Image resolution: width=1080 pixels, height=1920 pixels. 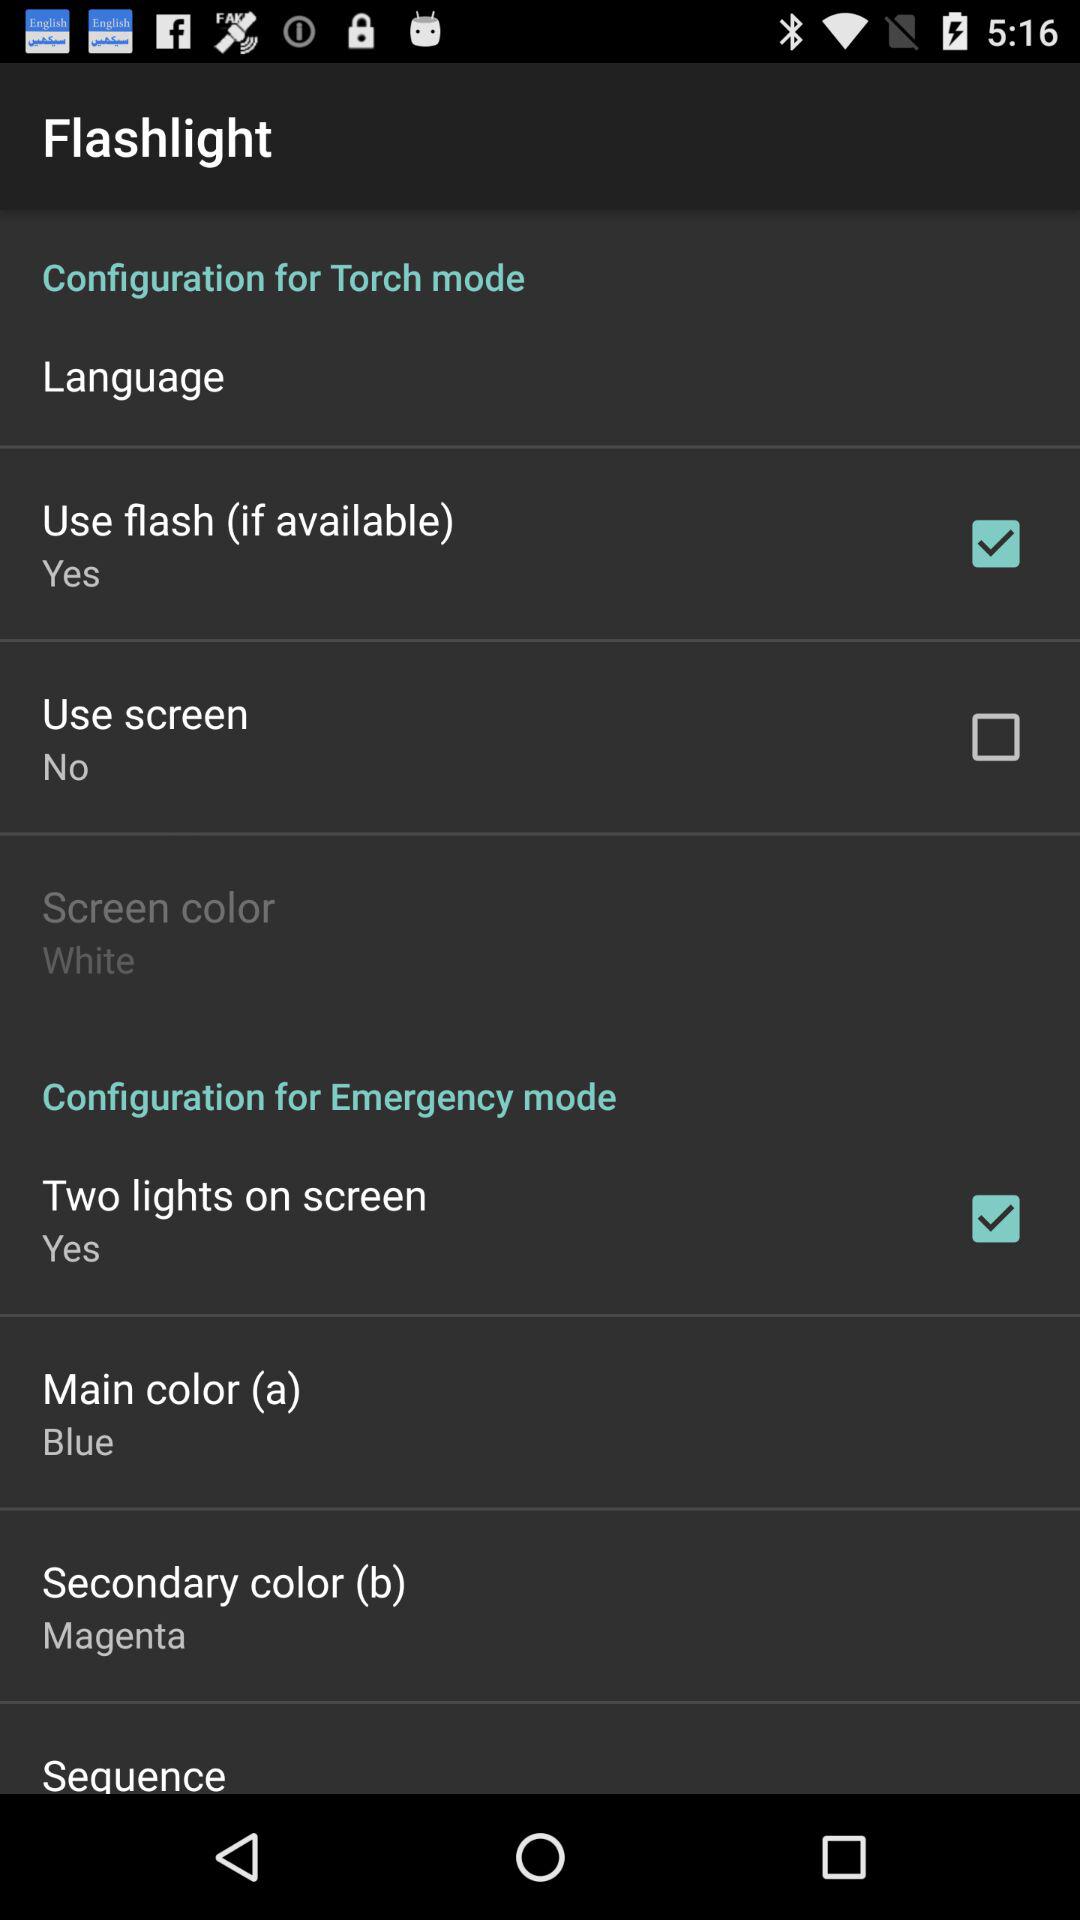 What do you see at coordinates (145, 712) in the screenshot?
I see `click the item below yes item` at bounding box center [145, 712].